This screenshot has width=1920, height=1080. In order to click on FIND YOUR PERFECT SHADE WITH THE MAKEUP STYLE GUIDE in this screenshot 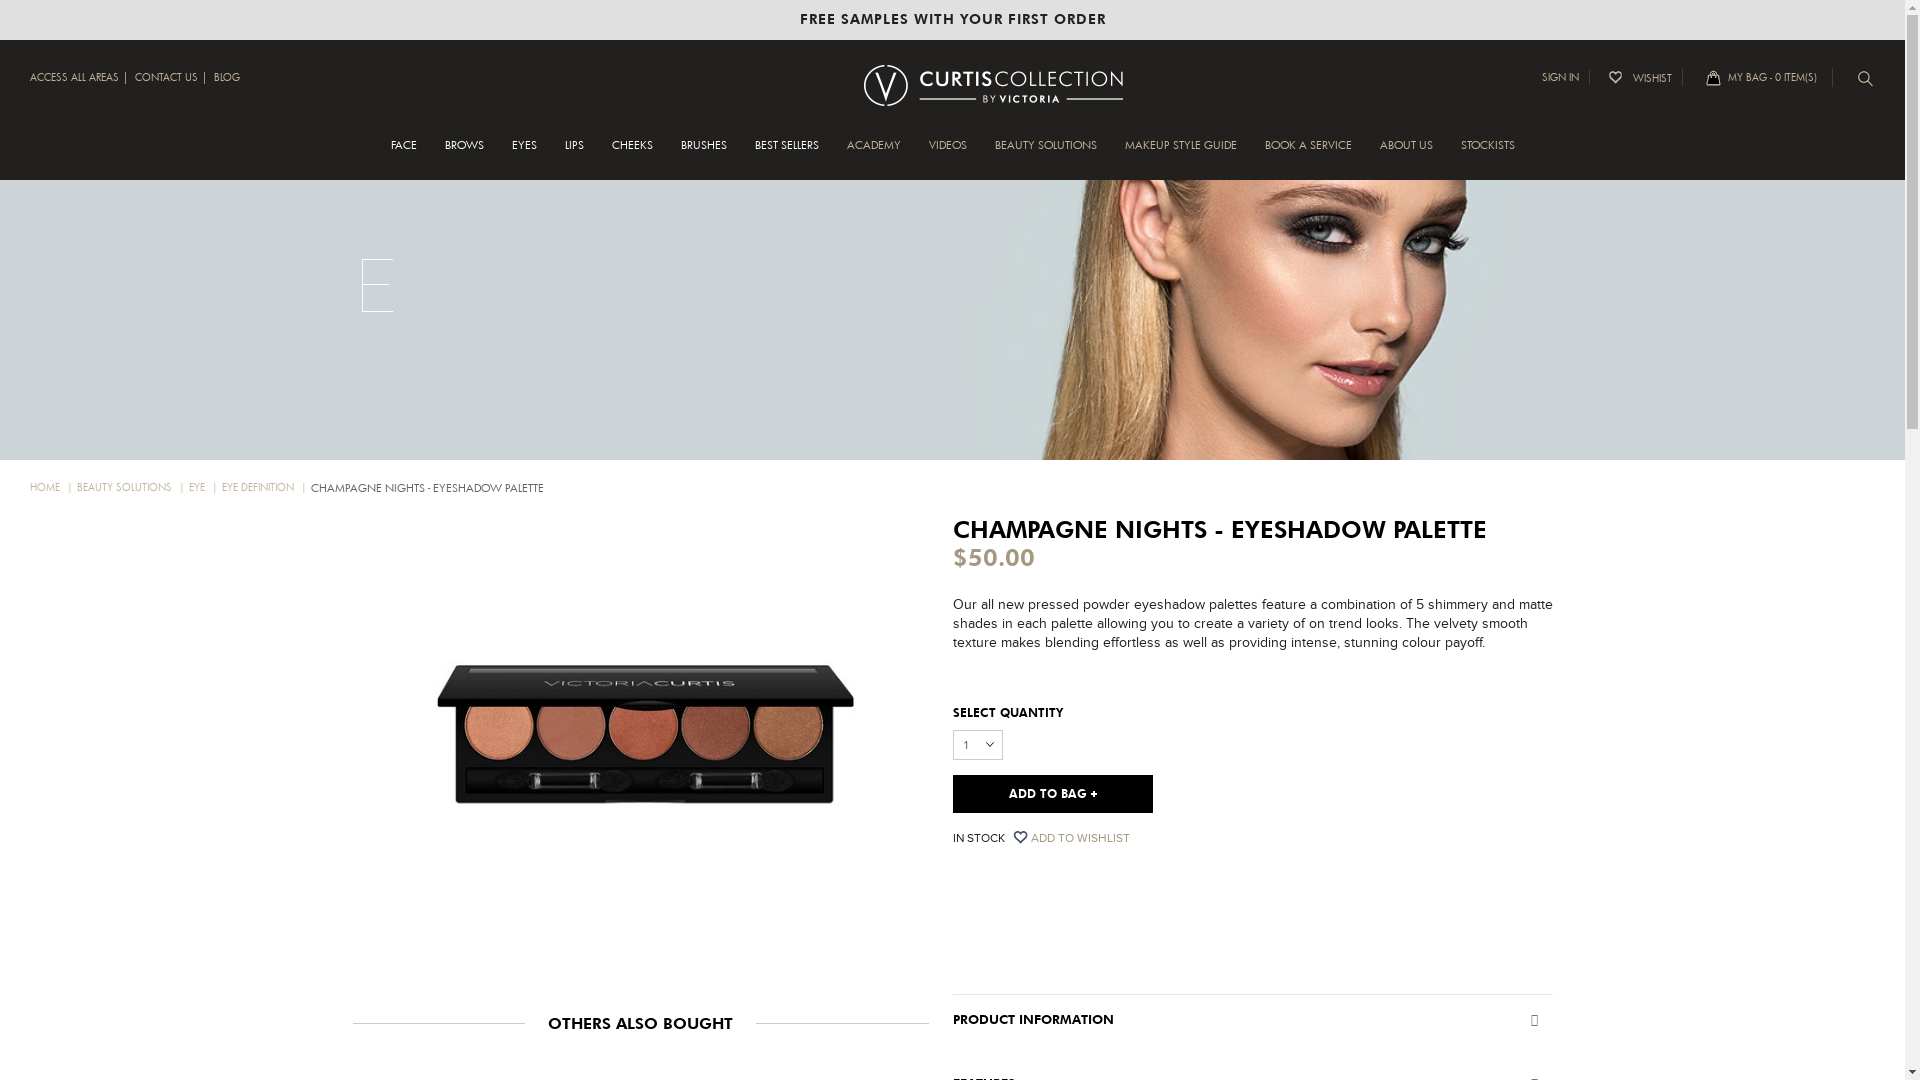, I will do `click(952, 20)`.